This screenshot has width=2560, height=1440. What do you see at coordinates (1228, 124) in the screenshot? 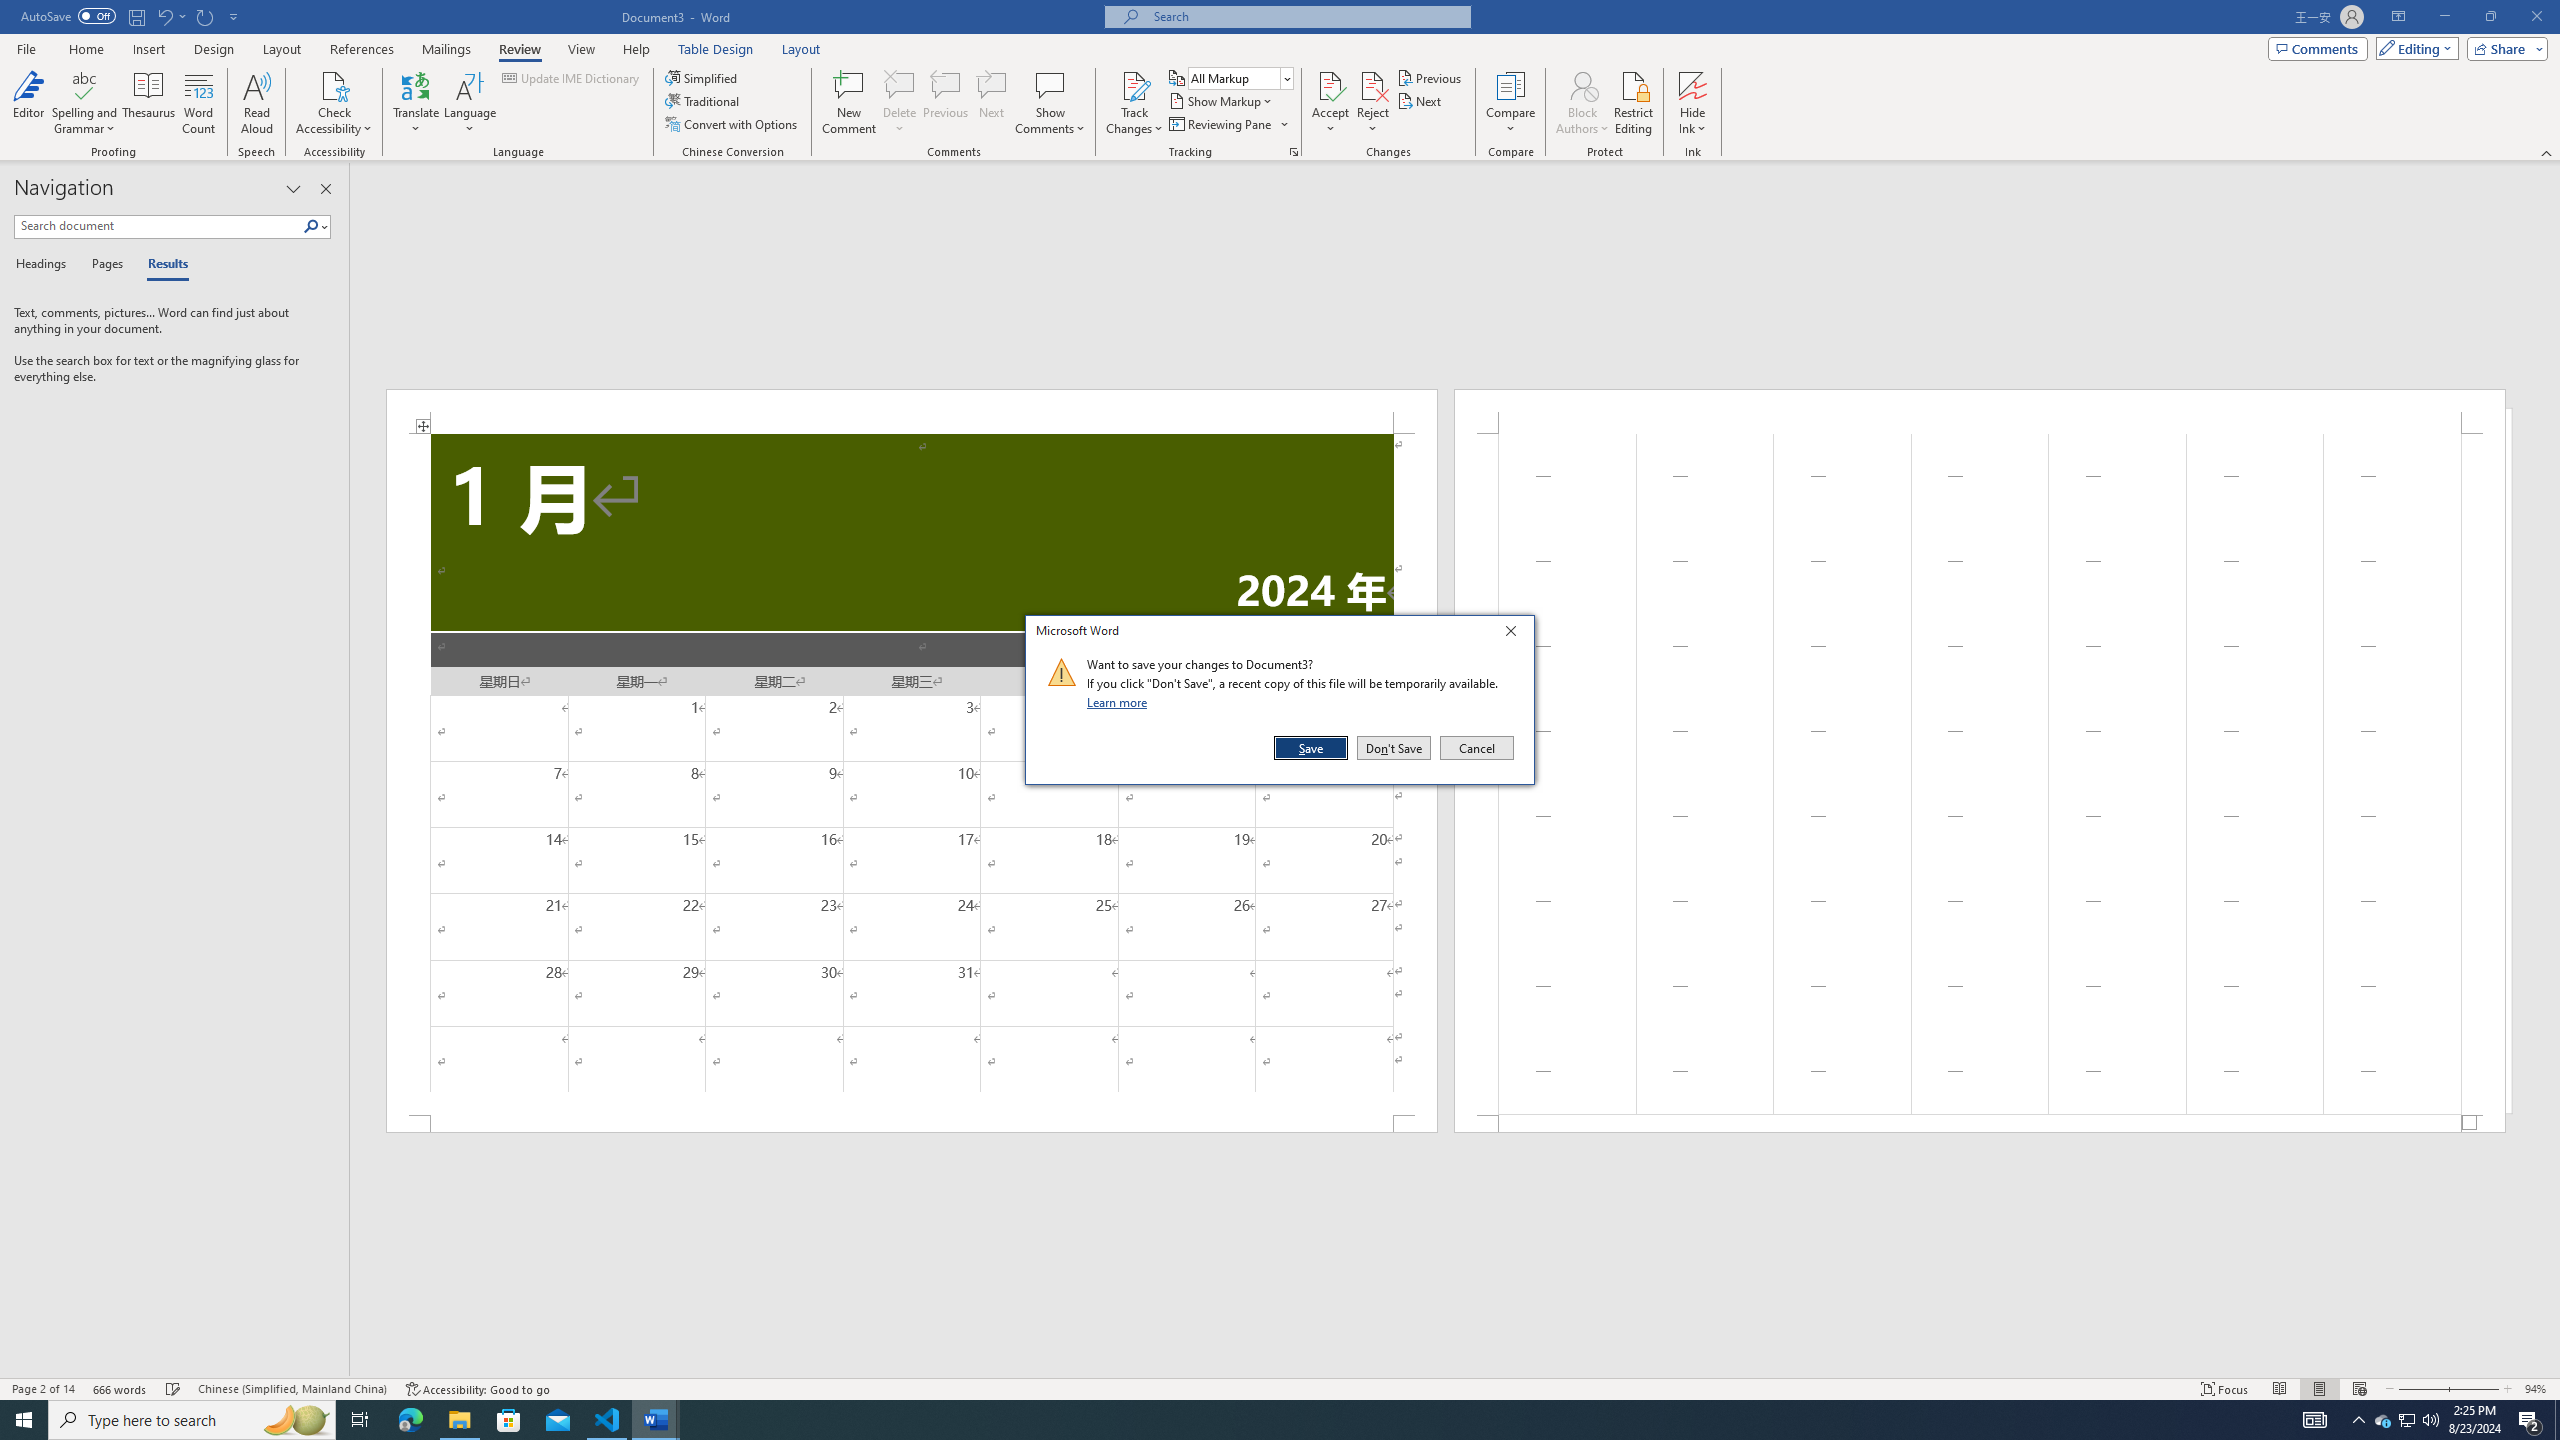
I see `Reviewing Pane` at bounding box center [1228, 124].